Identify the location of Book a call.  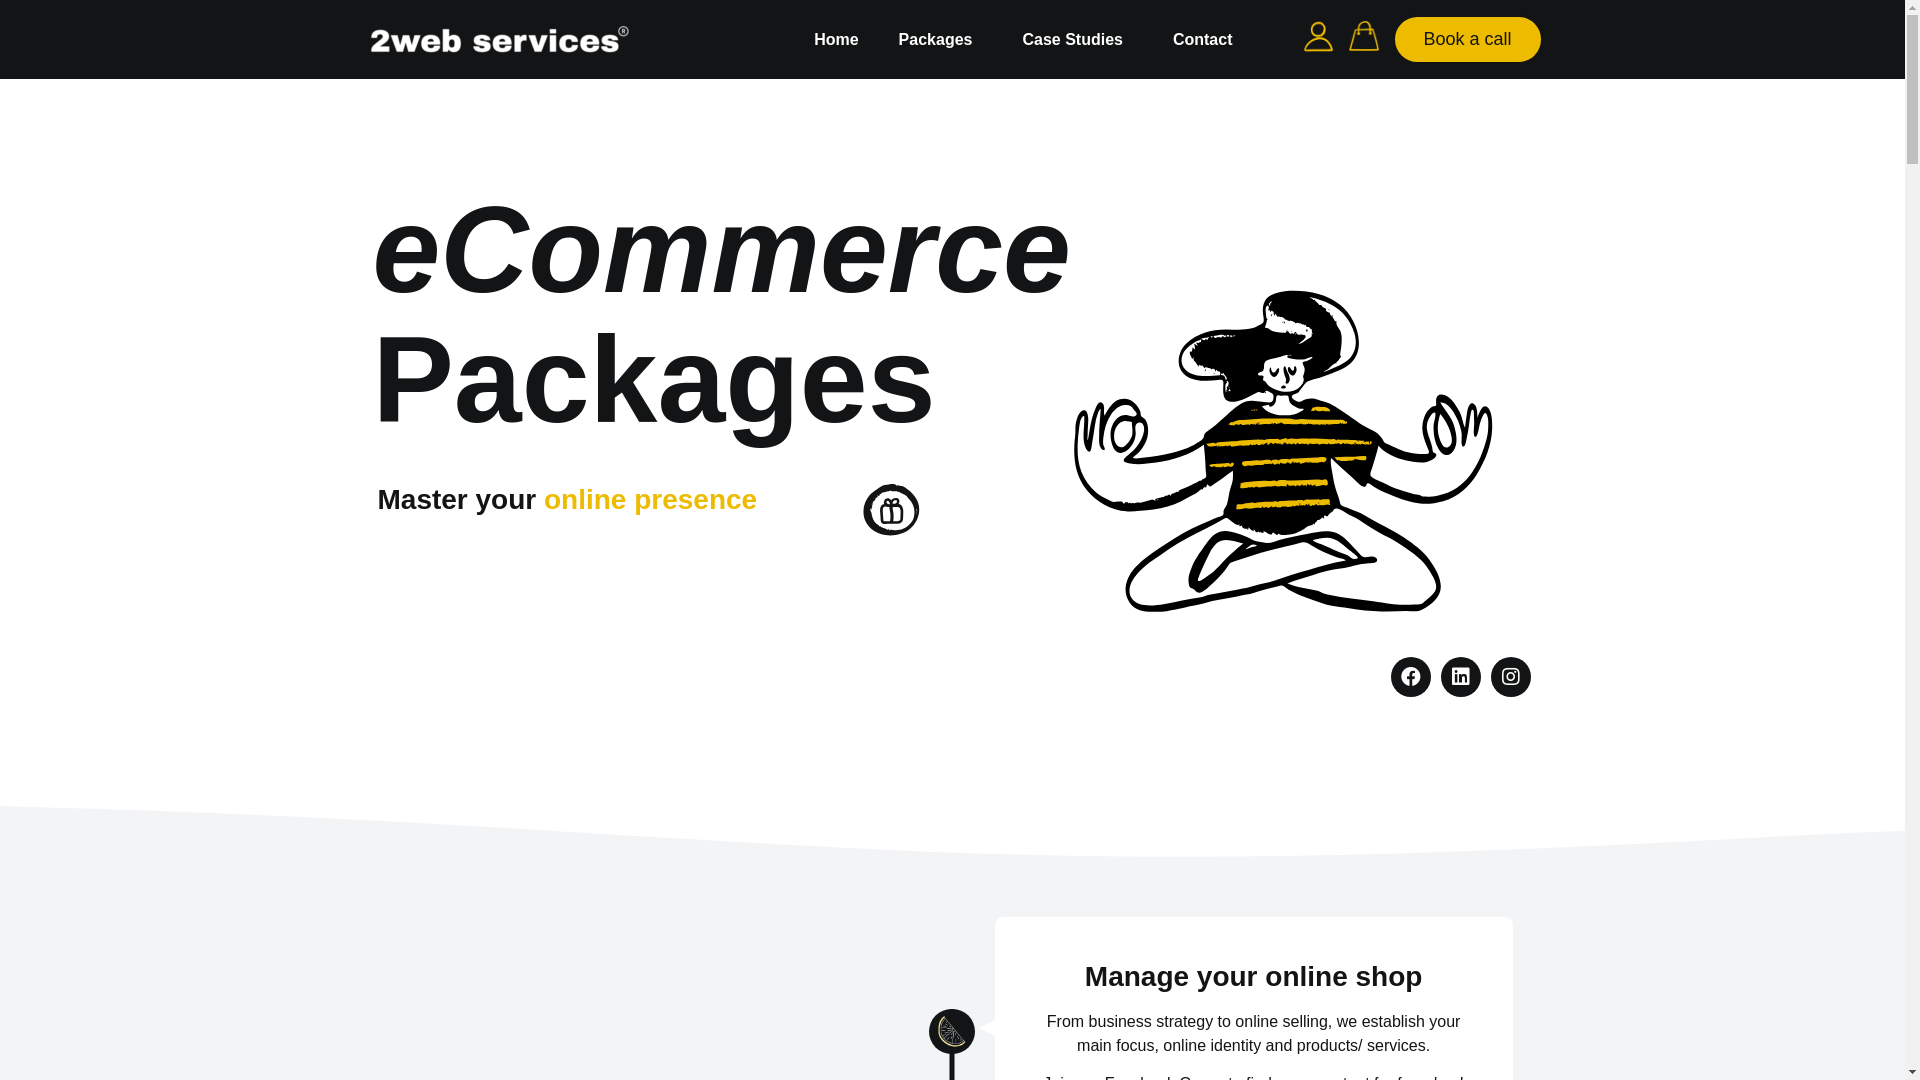
(1467, 40).